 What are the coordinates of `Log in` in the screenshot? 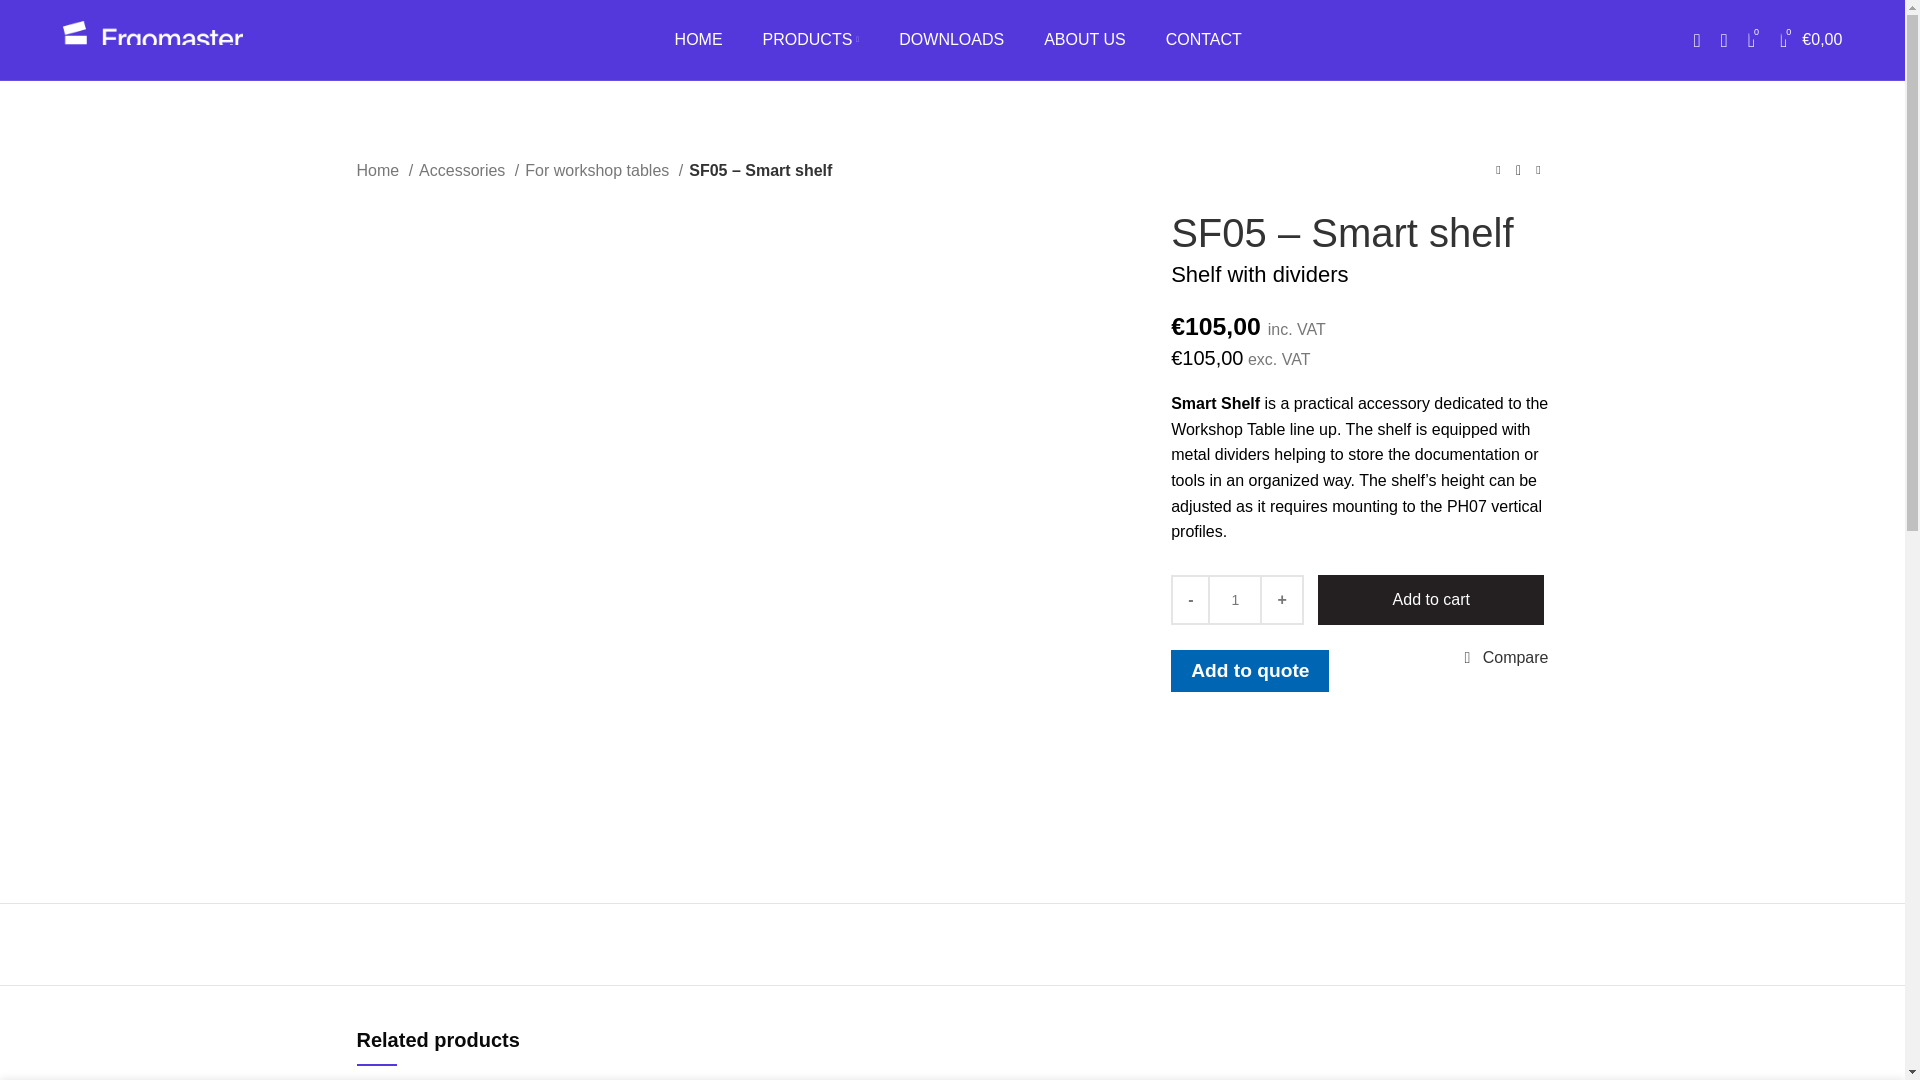 It's located at (1536, 362).